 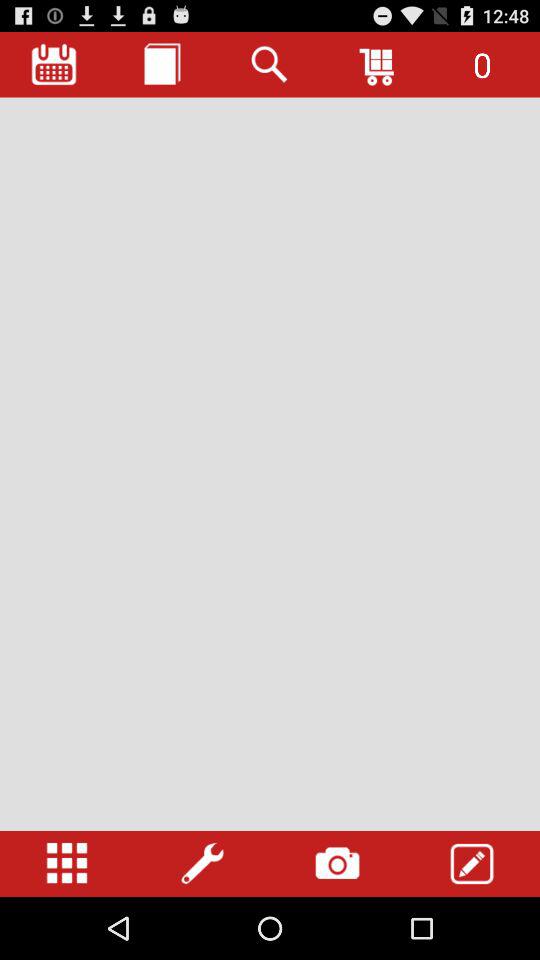 I want to click on add to calendar, so click(x=54, y=64).